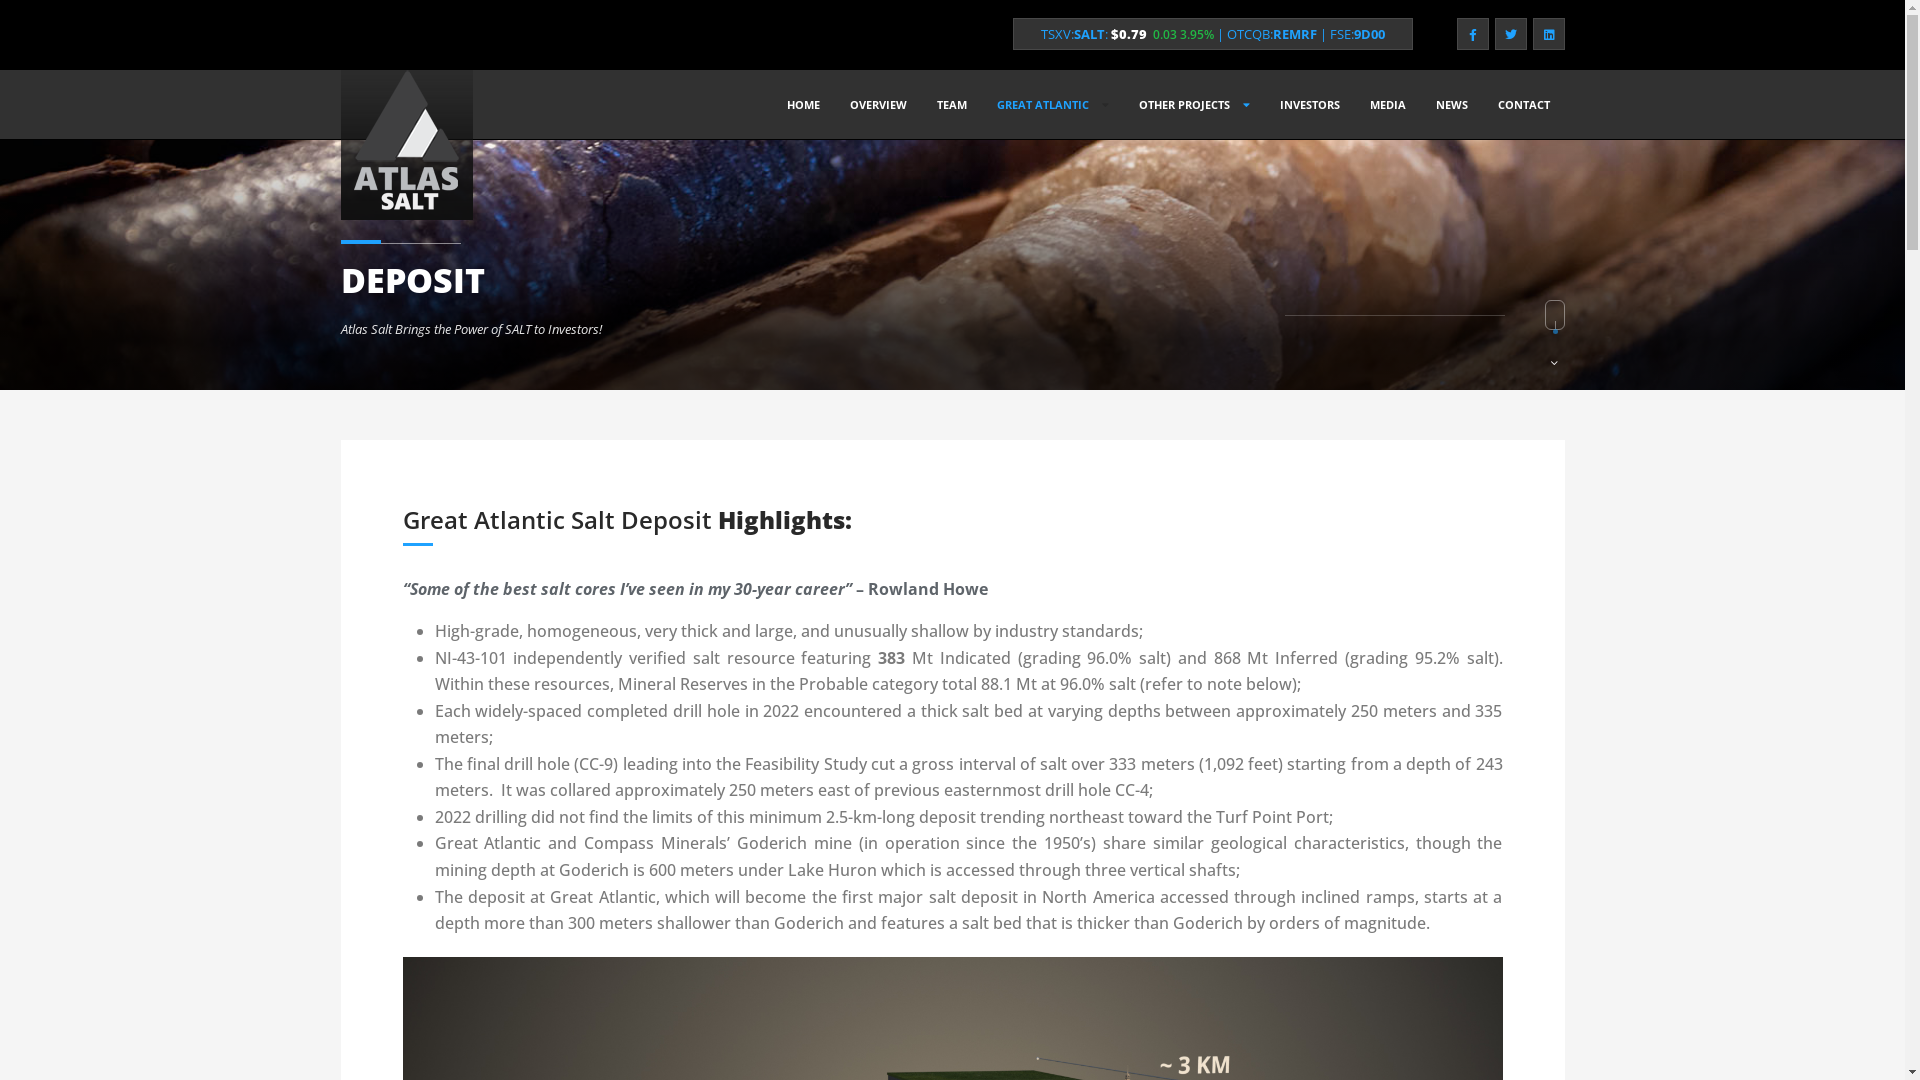 This screenshot has height=1080, width=1920. What do you see at coordinates (1472, 34) in the screenshot?
I see `facebook` at bounding box center [1472, 34].